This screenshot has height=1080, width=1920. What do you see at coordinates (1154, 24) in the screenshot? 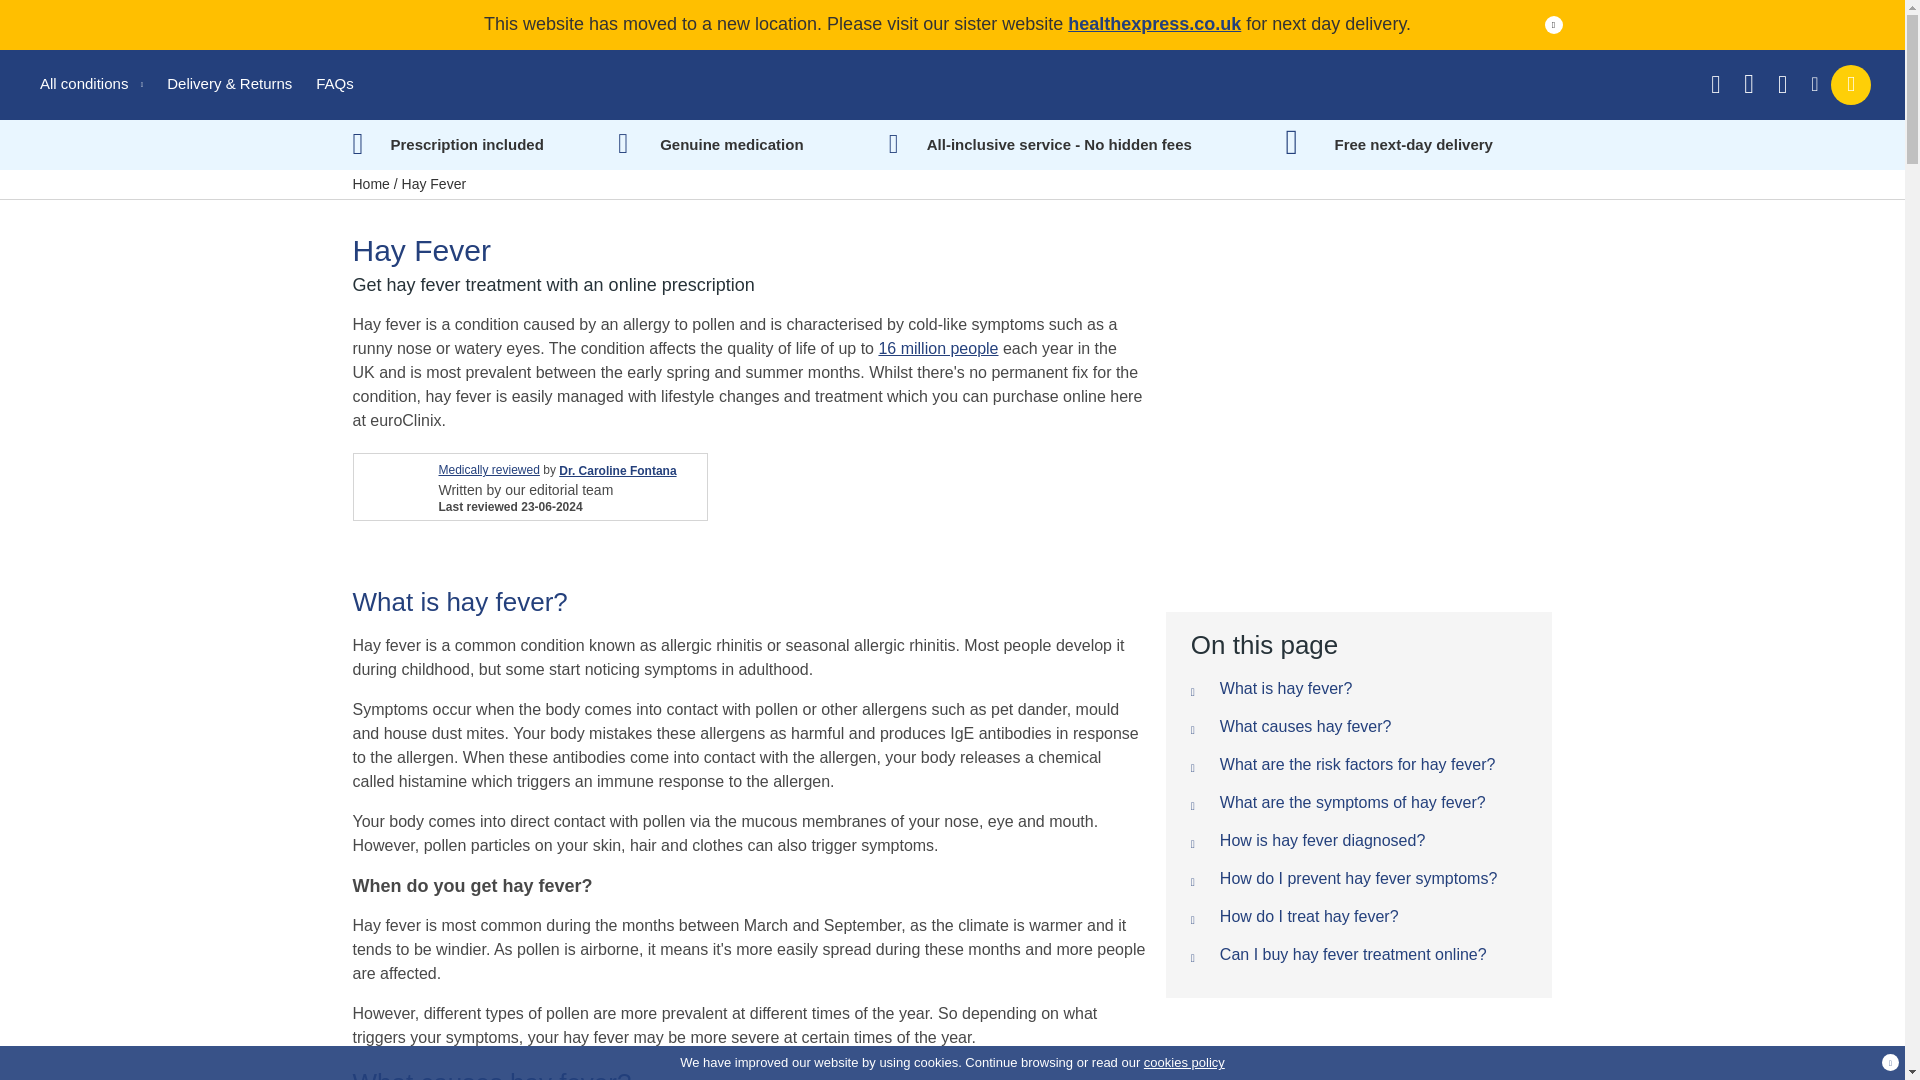
I see `healthexpress.co.uk` at bounding box center [1154, 24].